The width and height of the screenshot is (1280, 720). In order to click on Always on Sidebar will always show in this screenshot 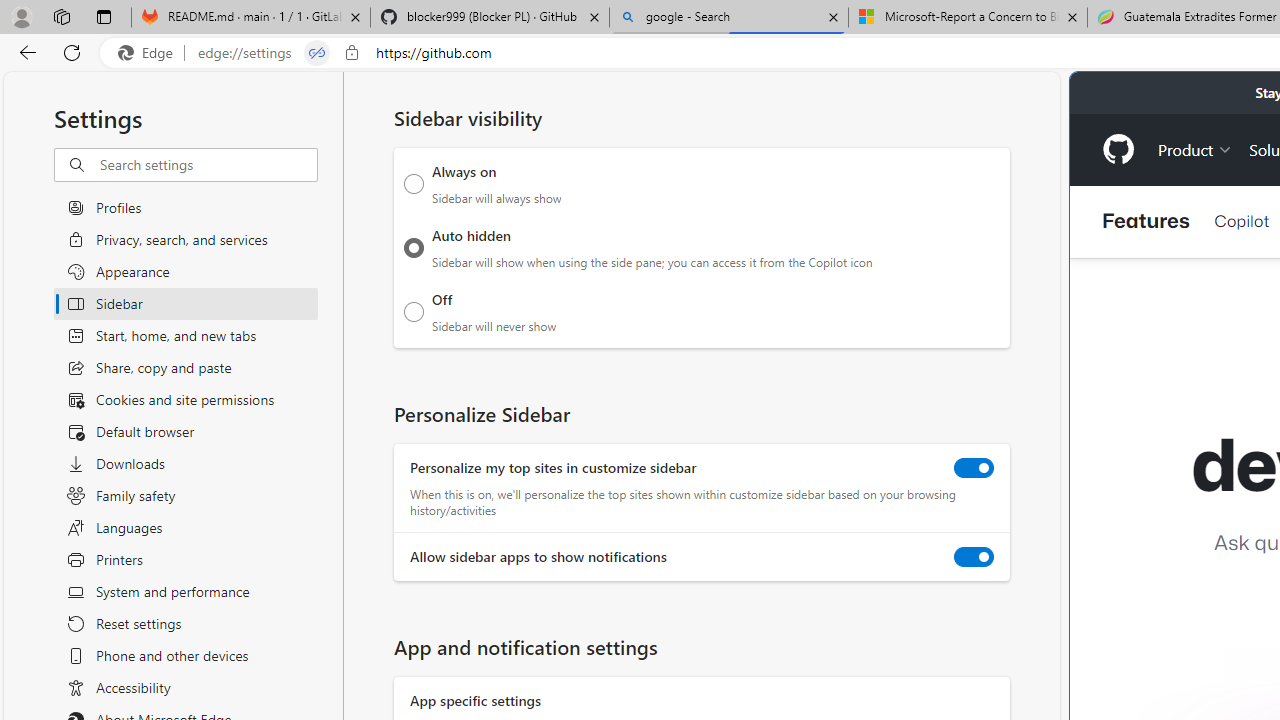, I will do `click(414, 184)`.